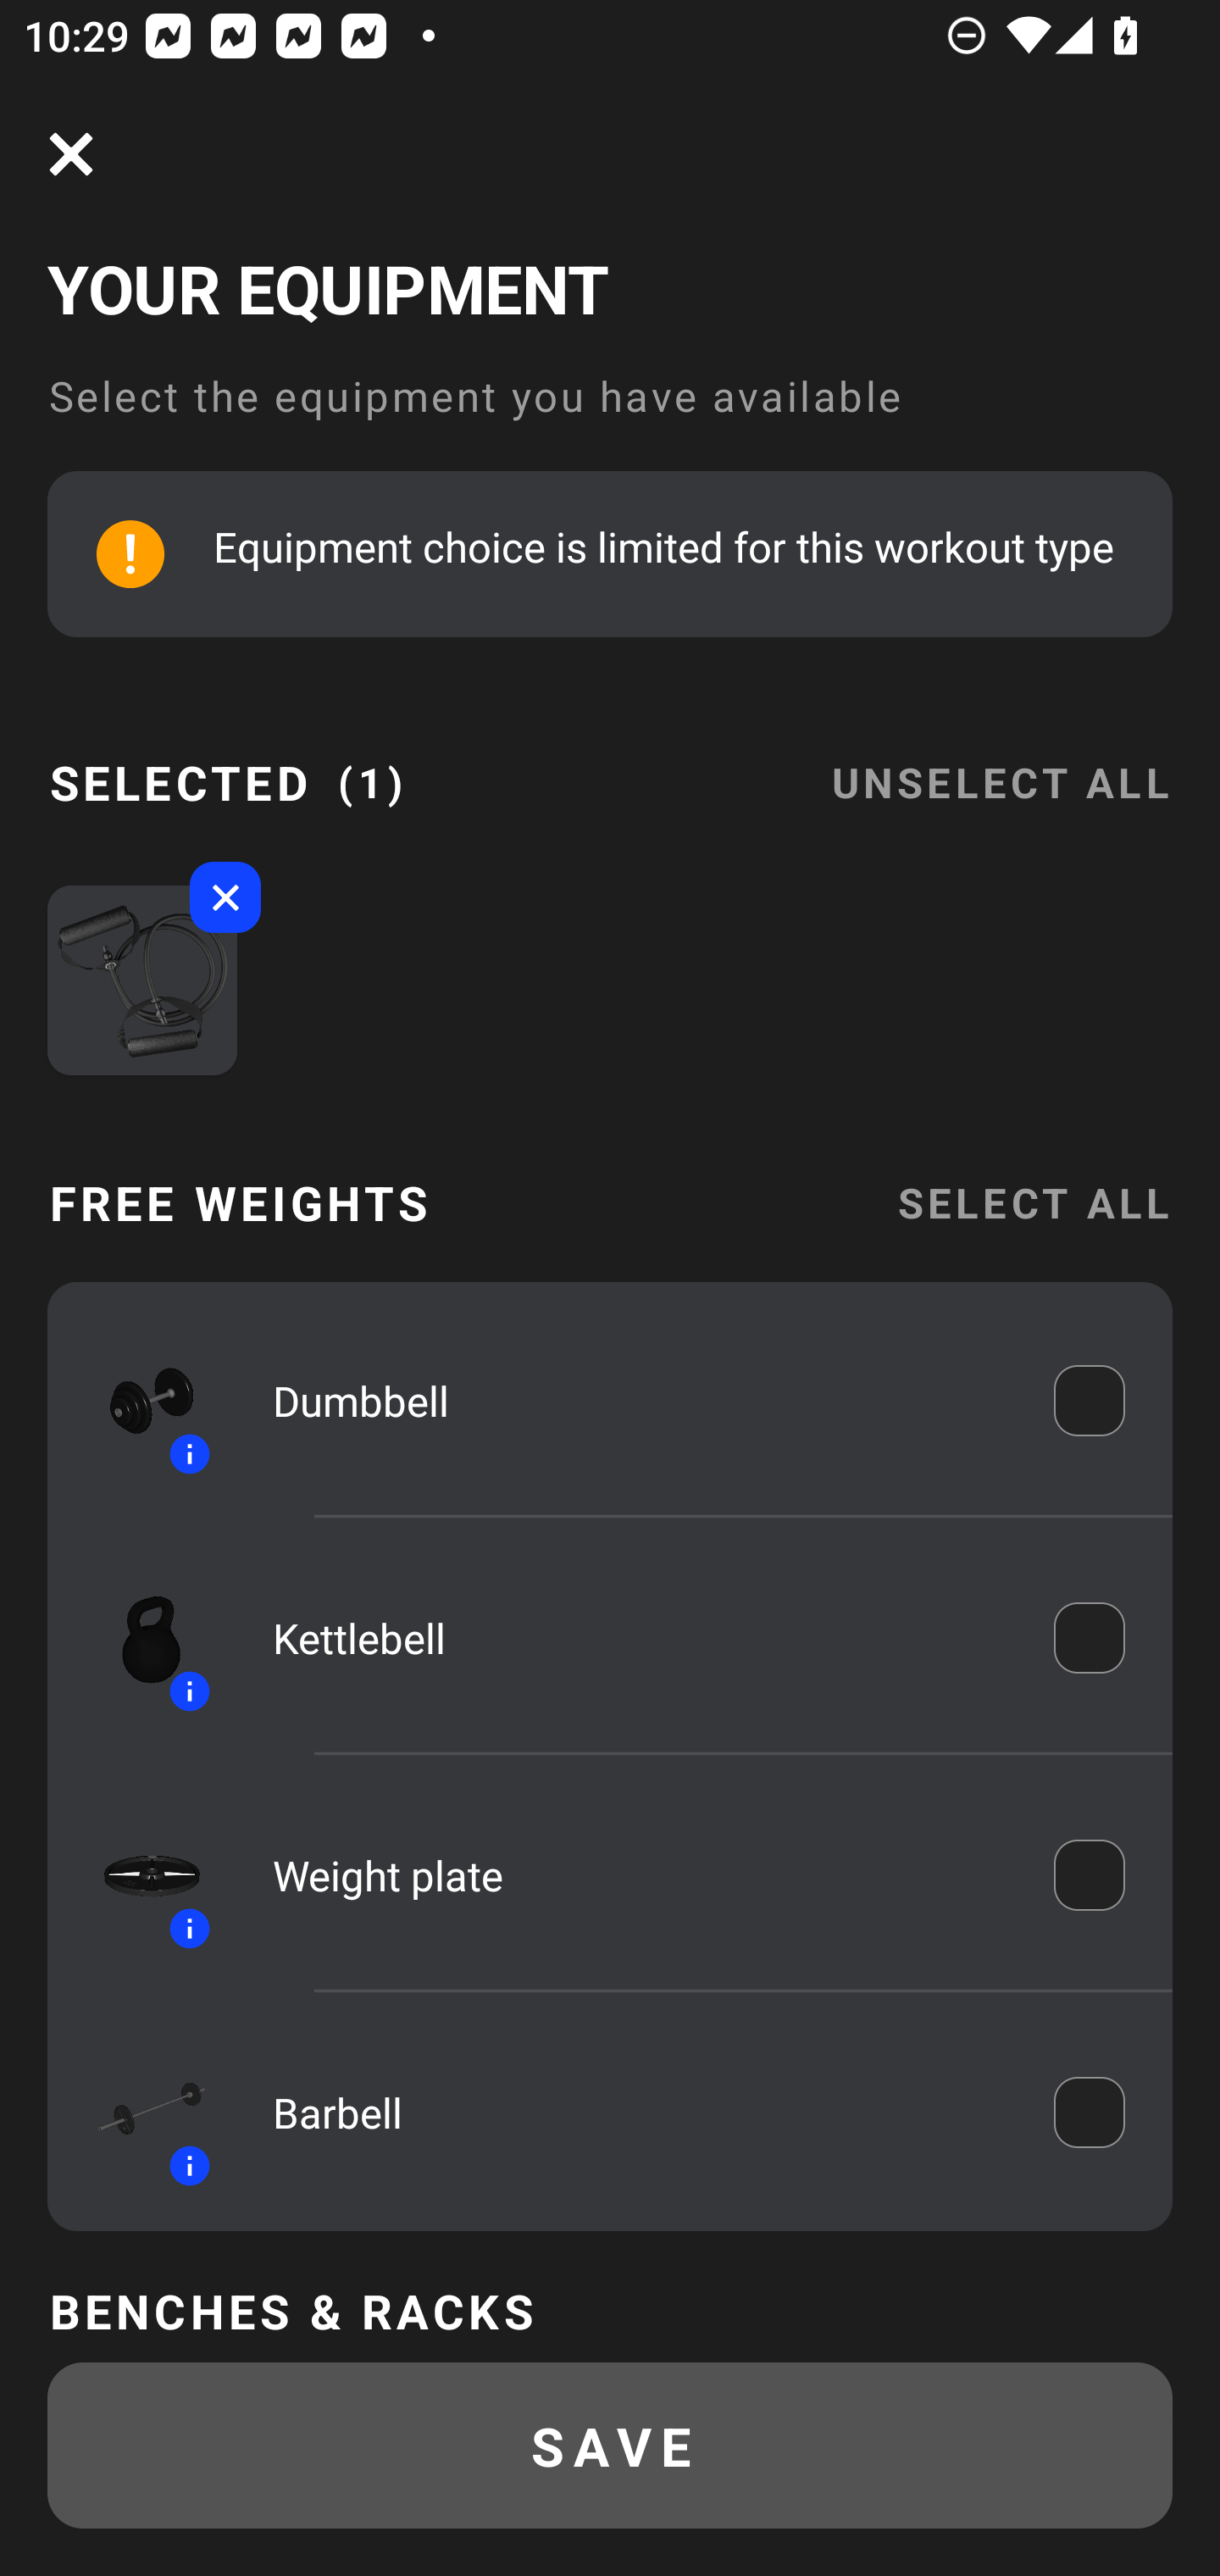 This screenshot has width=1220, height=2576. I want to click on Kettlebell, so click(640, 1637).